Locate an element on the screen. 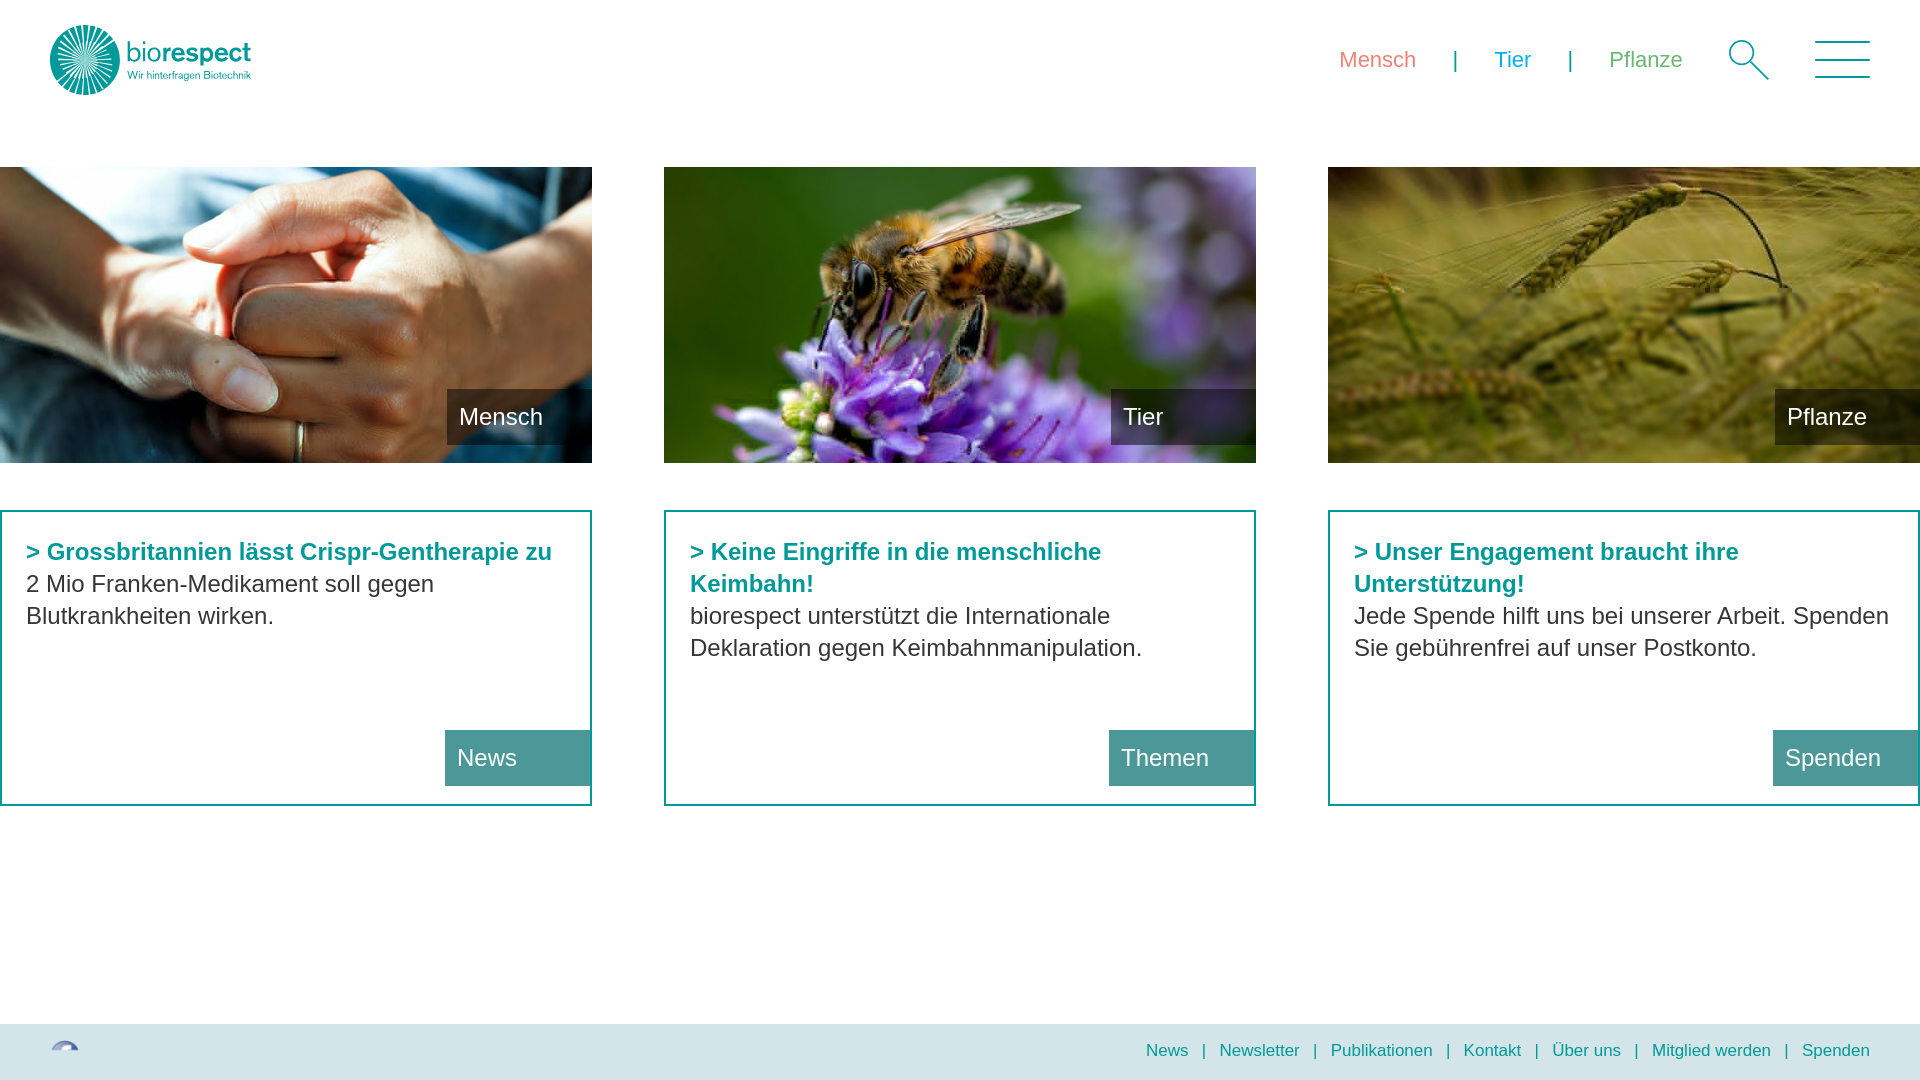 The image size is (1920, 1080). Newsletter is located at coordinates (1259, 1050).